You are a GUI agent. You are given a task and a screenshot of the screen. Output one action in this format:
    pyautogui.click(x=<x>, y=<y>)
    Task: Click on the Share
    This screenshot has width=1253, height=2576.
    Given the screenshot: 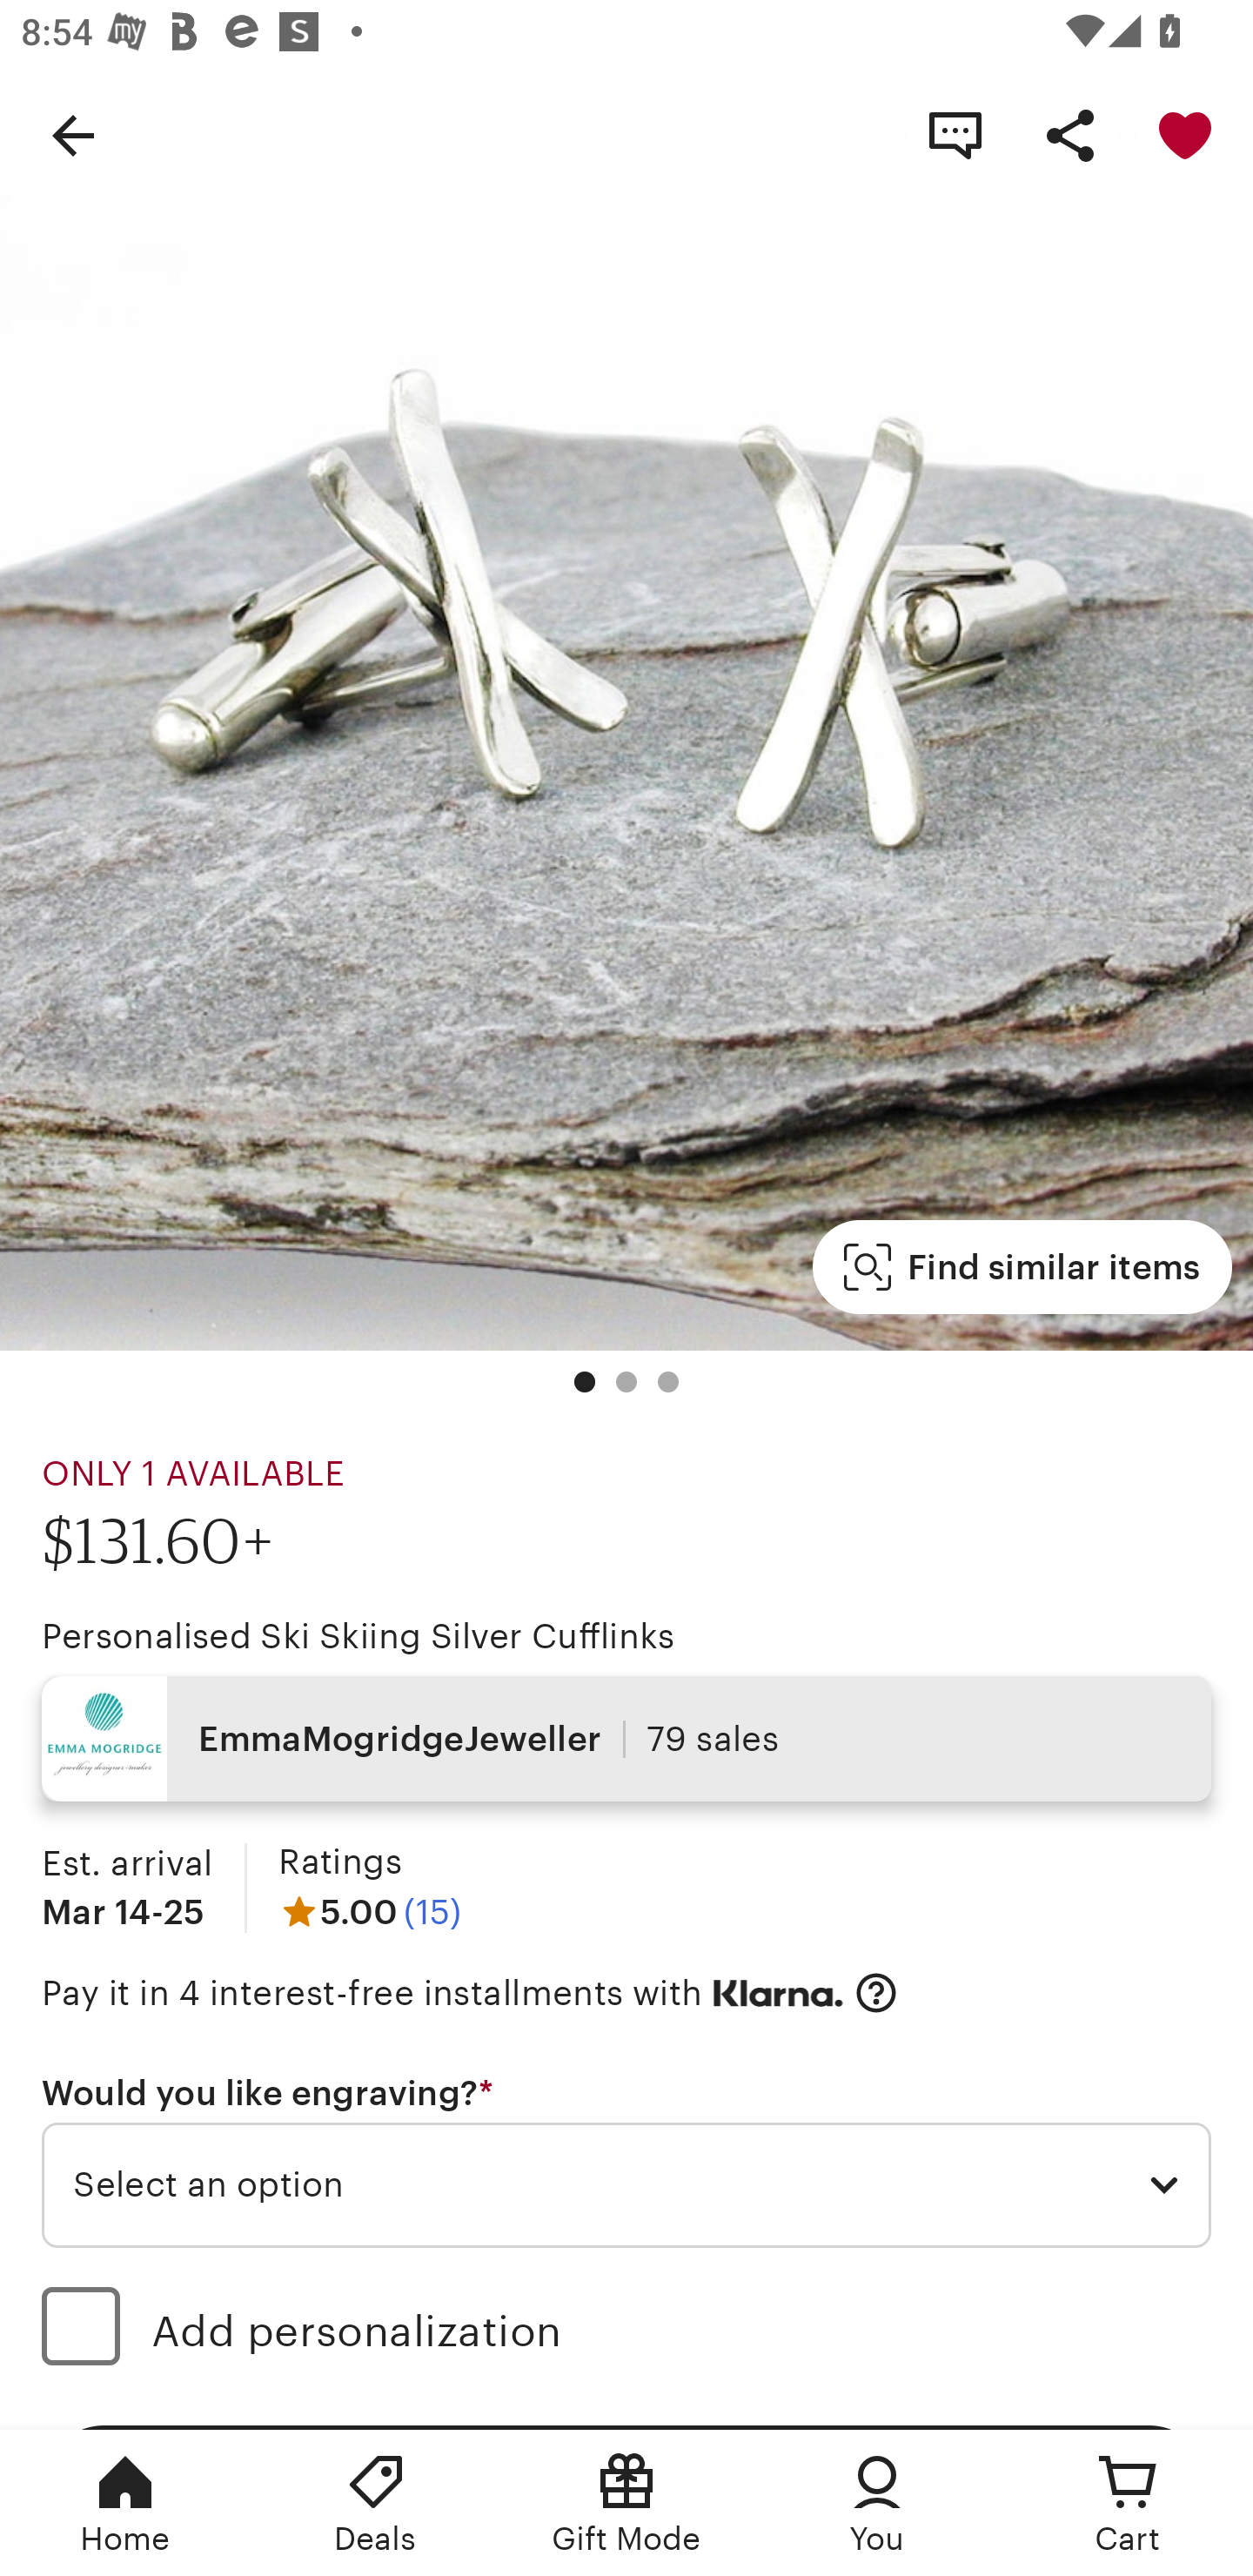 What is the action you would take?
    pyautogui.click(x=1070, y=134)
    